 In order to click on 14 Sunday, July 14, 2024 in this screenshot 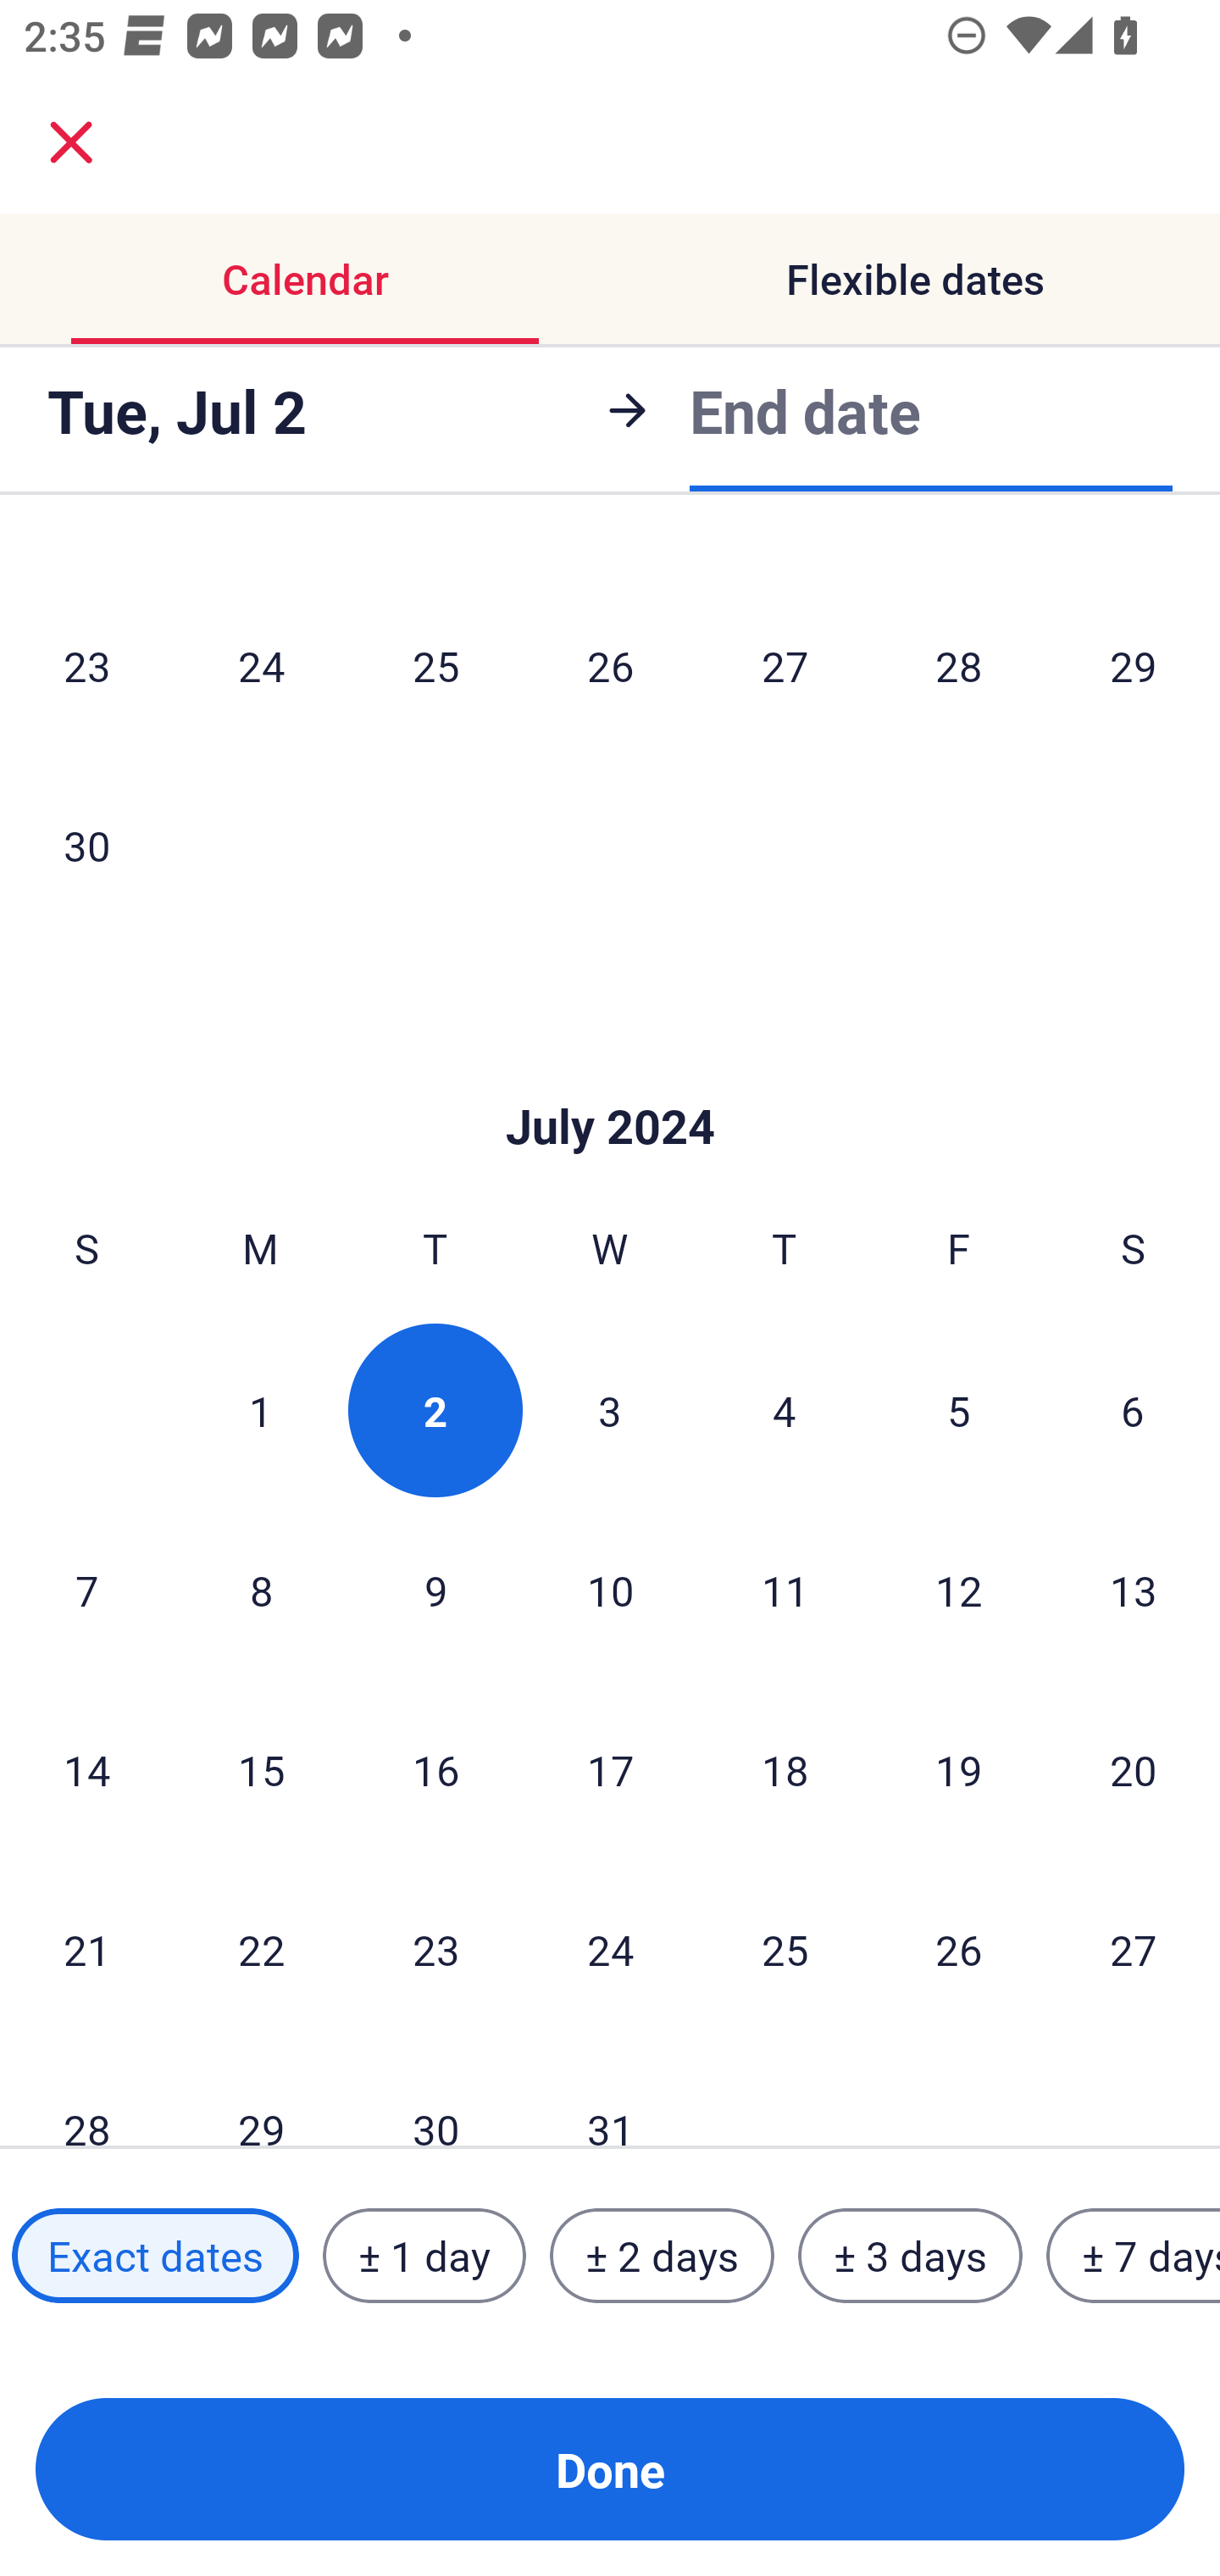, I will do `click(86, 1769)`.